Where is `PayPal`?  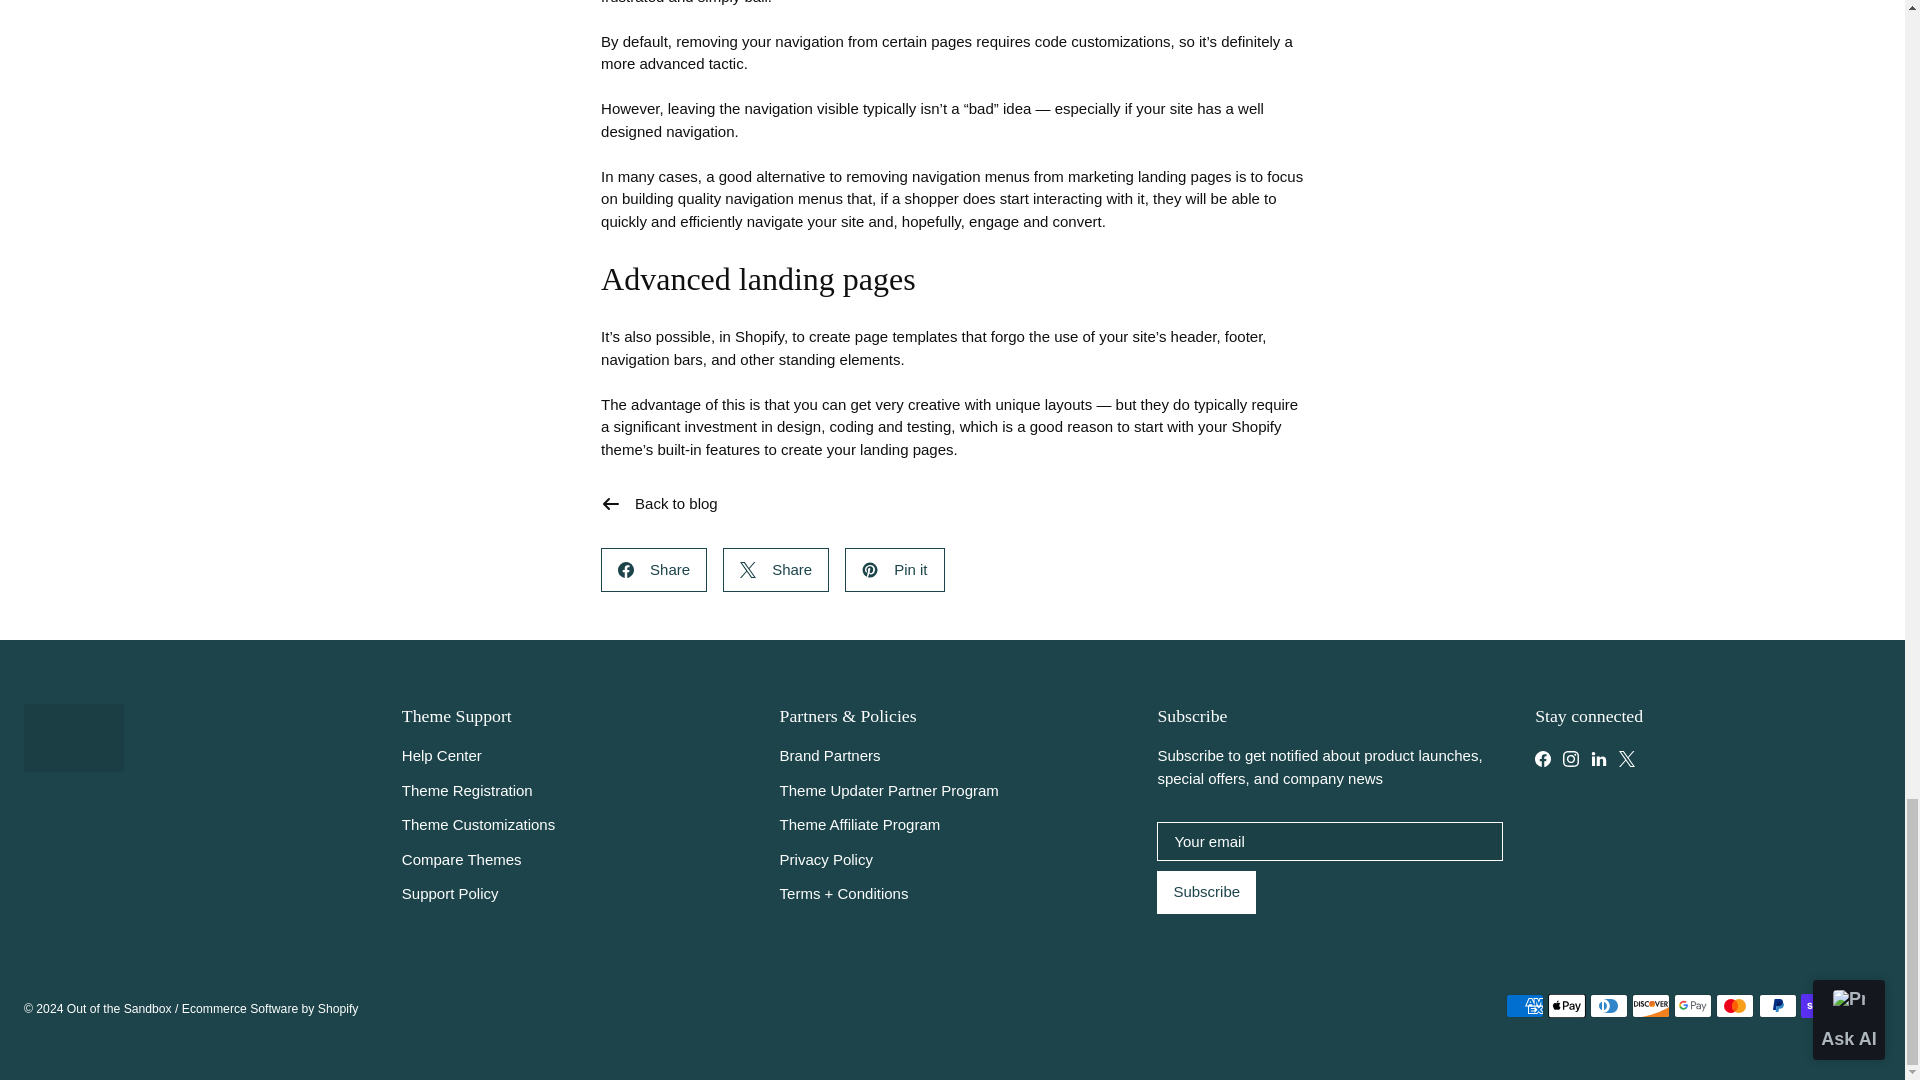
PayPal is located at coordinates (1778, 1006).